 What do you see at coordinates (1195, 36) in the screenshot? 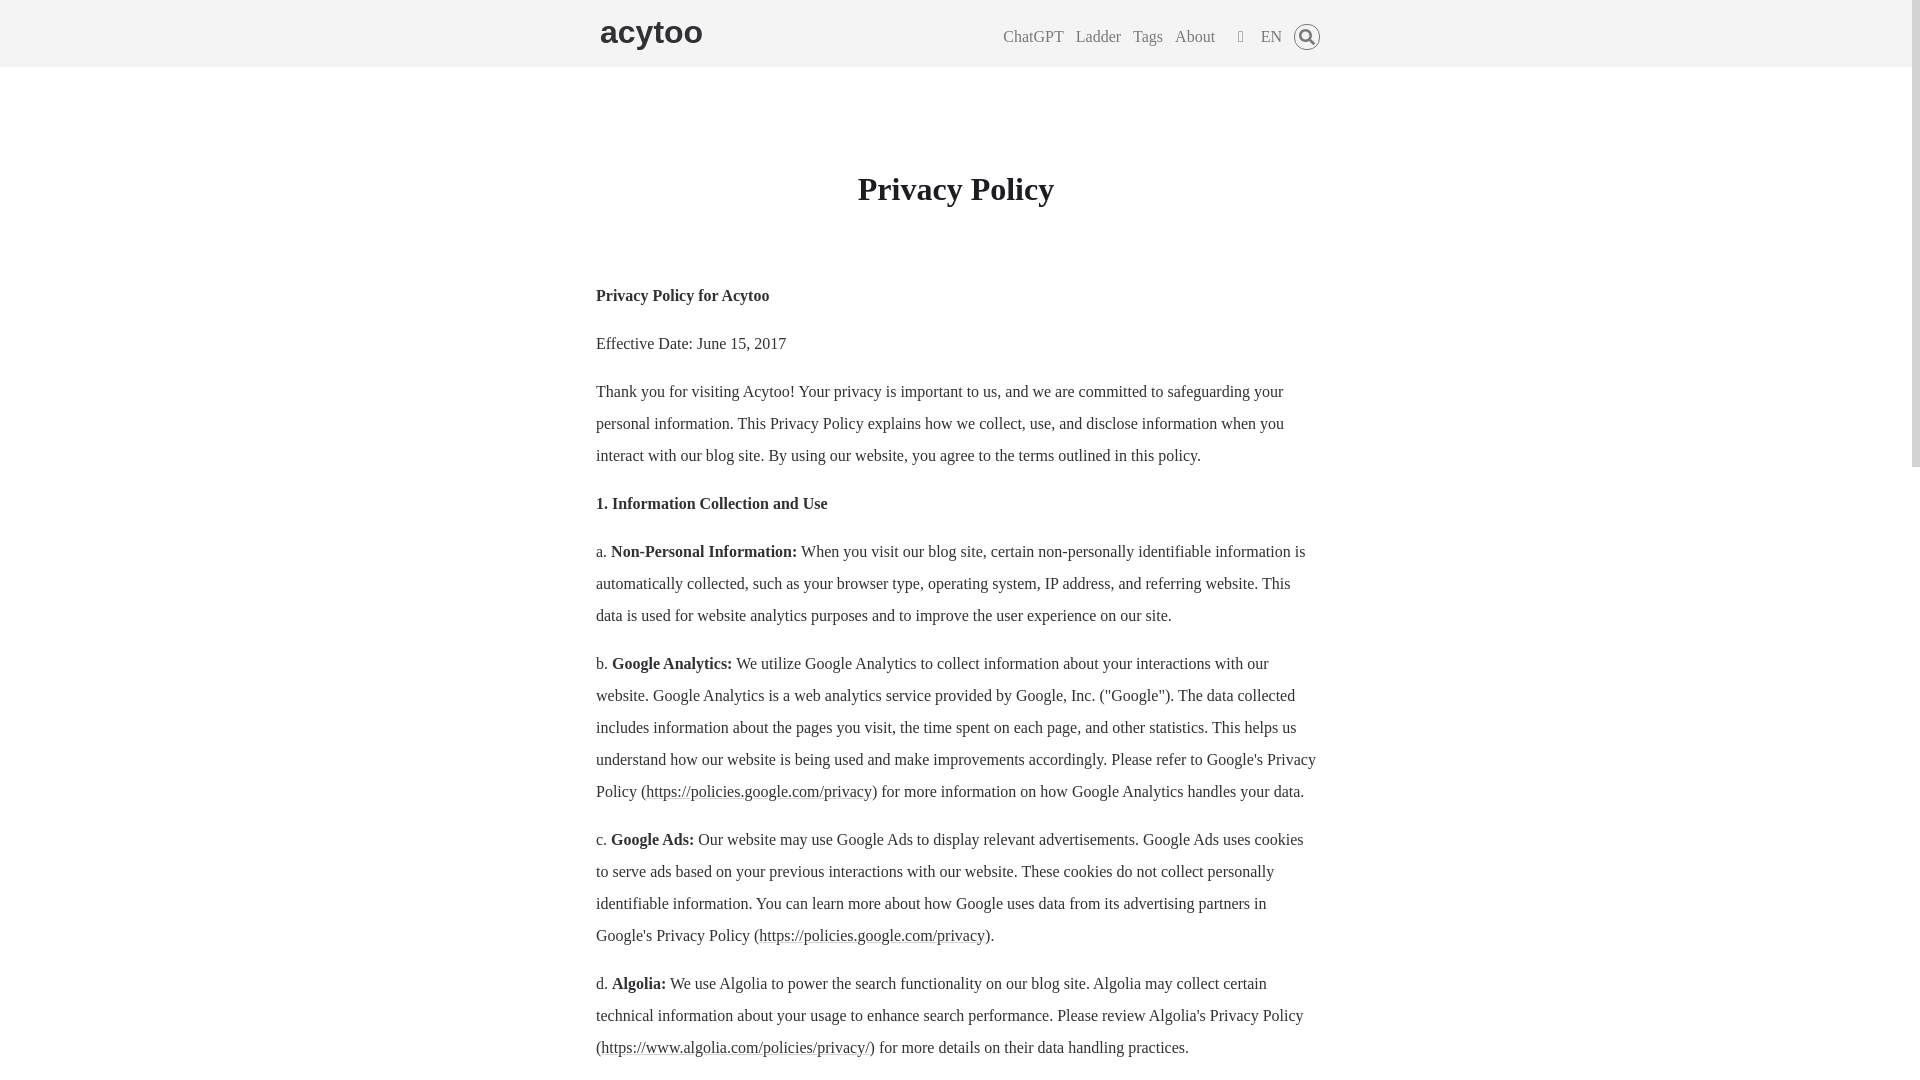
I see `About` at bounding box center [1195, 36].